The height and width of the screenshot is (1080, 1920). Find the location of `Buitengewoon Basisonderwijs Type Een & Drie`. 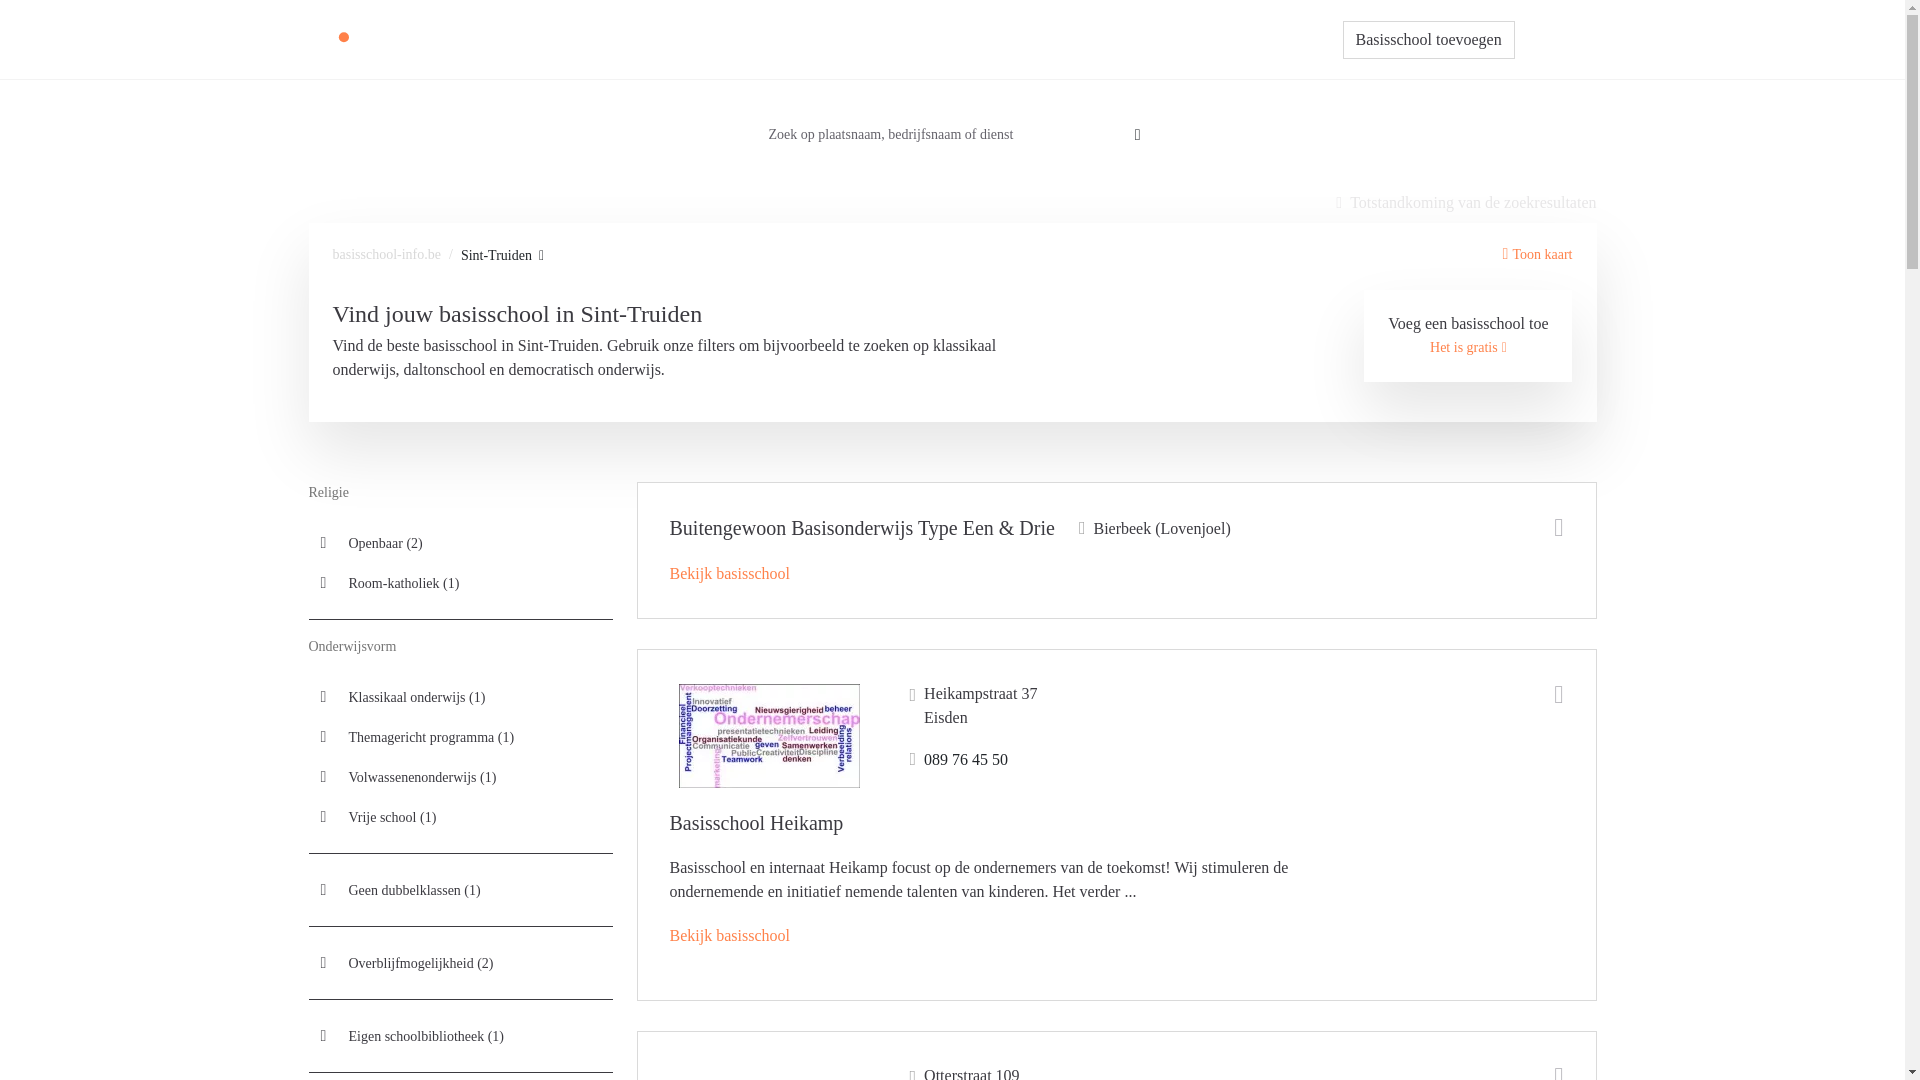

Buitengewoon Basisonderwijs Type Een & Drie is located at coordinates (862, 528).